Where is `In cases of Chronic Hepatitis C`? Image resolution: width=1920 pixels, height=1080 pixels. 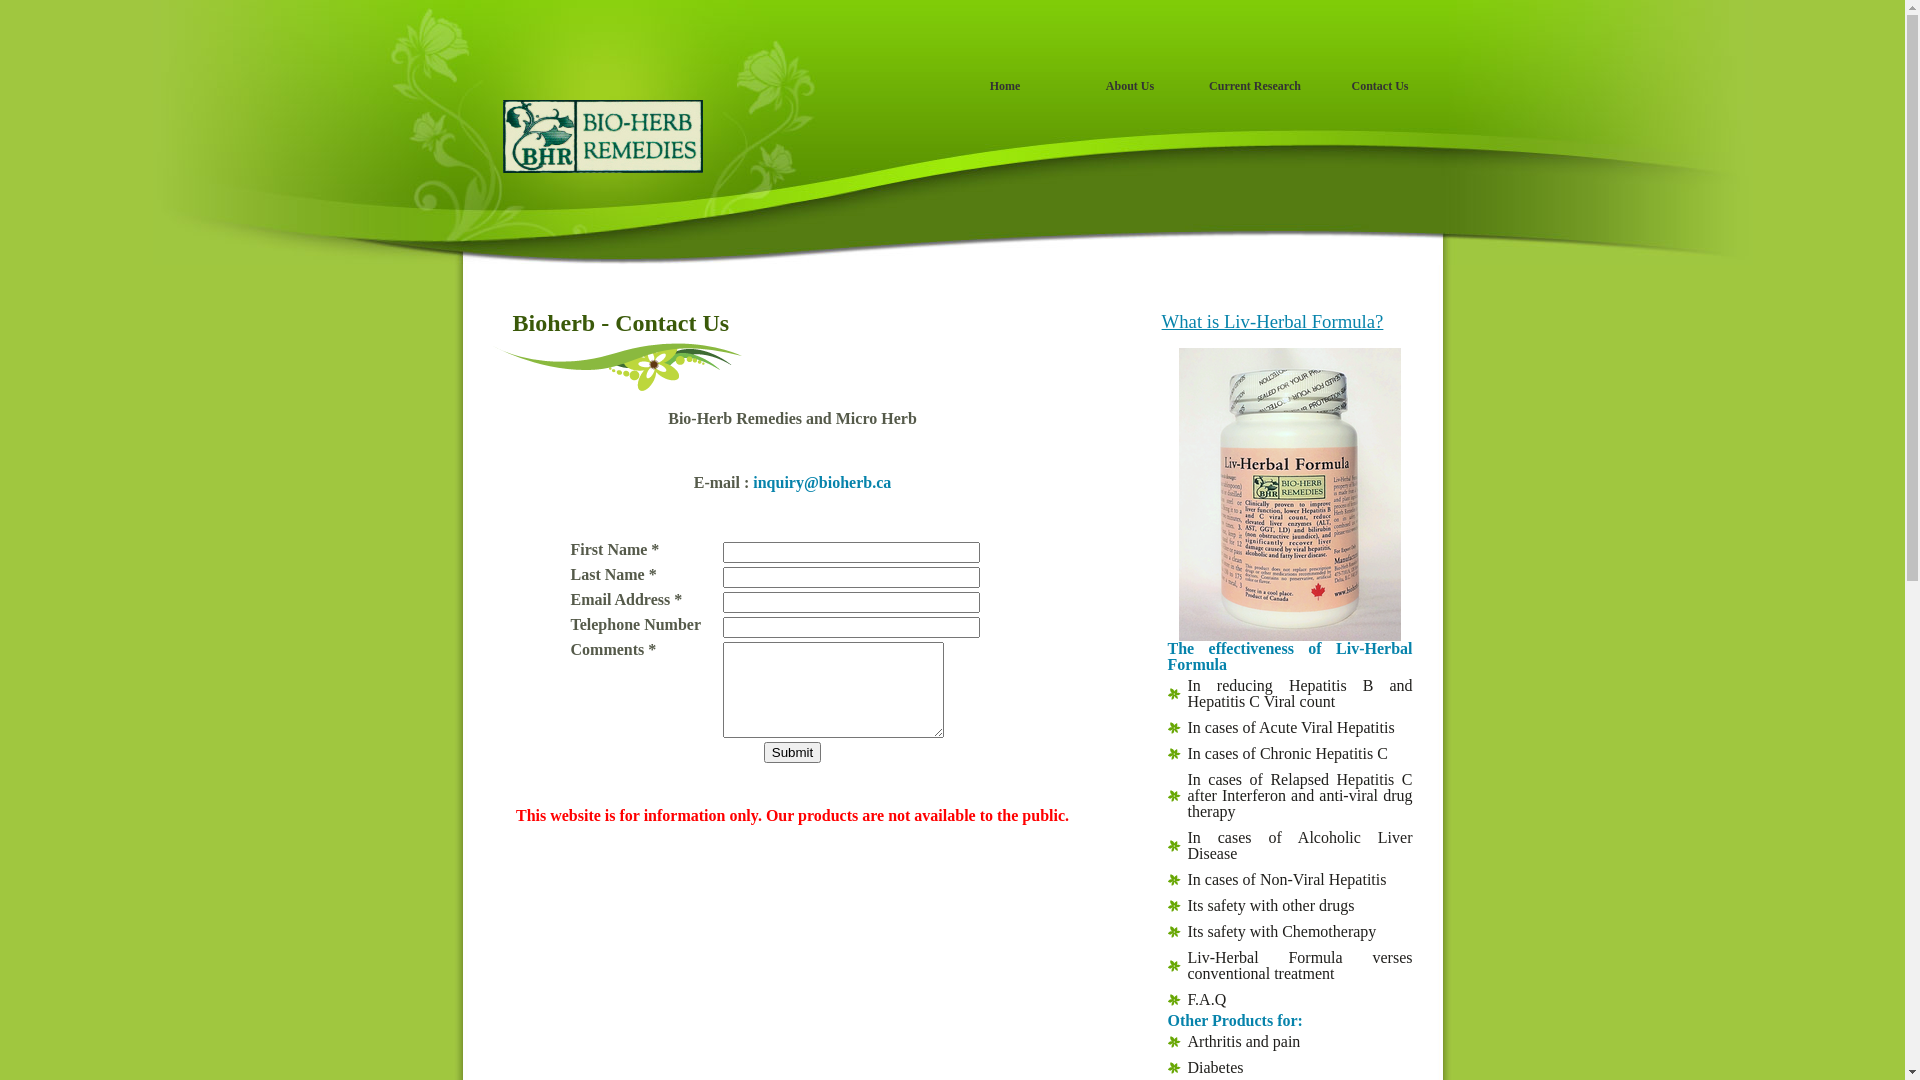
In cases of Chronic Hepatitis C is located at coordinates (1290, 754).